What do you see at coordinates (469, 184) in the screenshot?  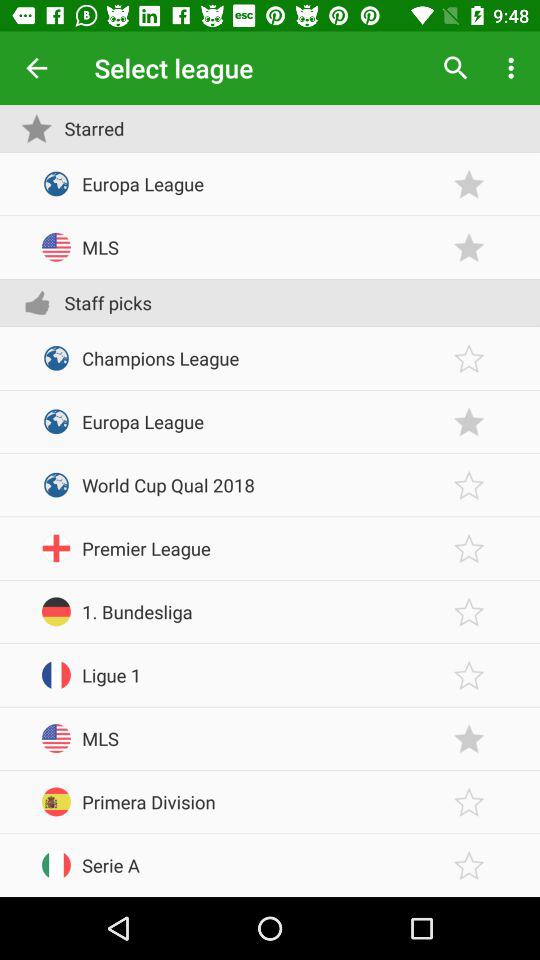 I see `mark as favorite` at bounding box center [469, 184].